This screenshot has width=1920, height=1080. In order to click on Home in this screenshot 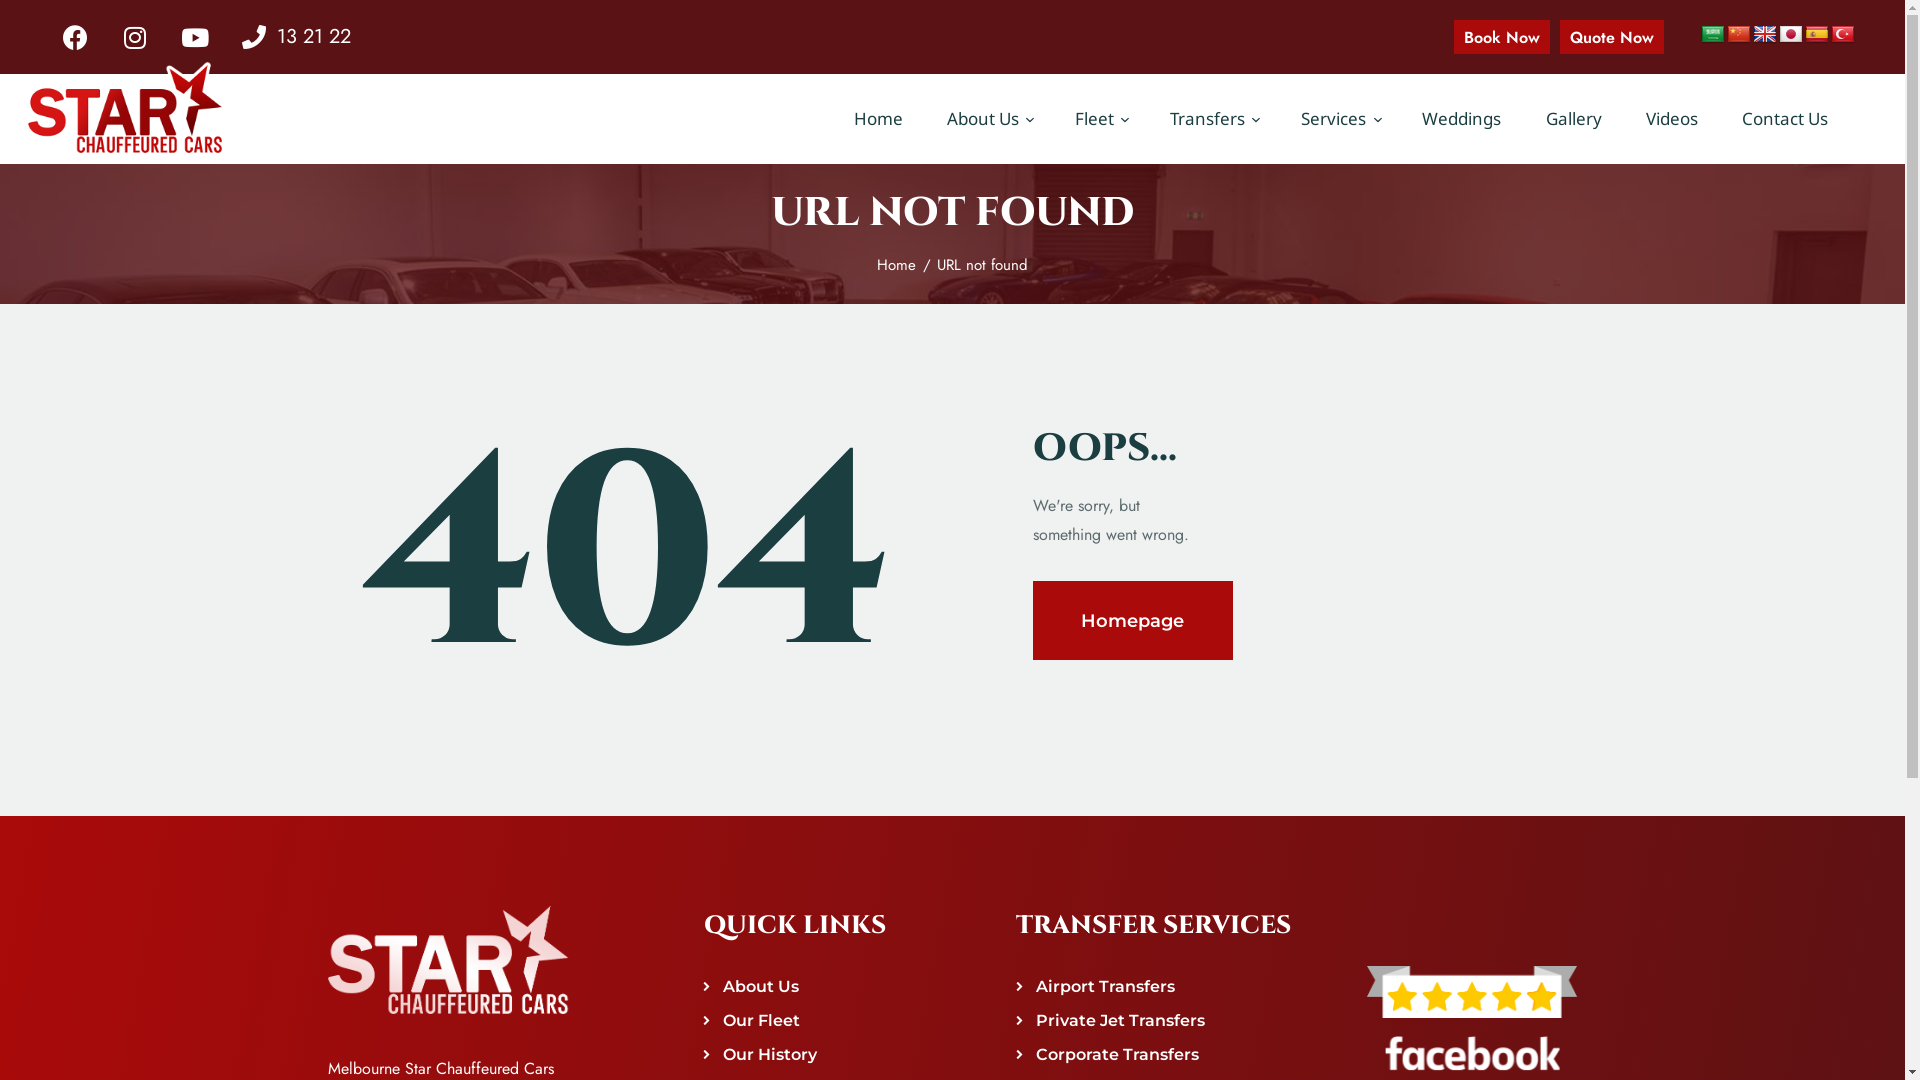, I will do `click(878, 119)`.